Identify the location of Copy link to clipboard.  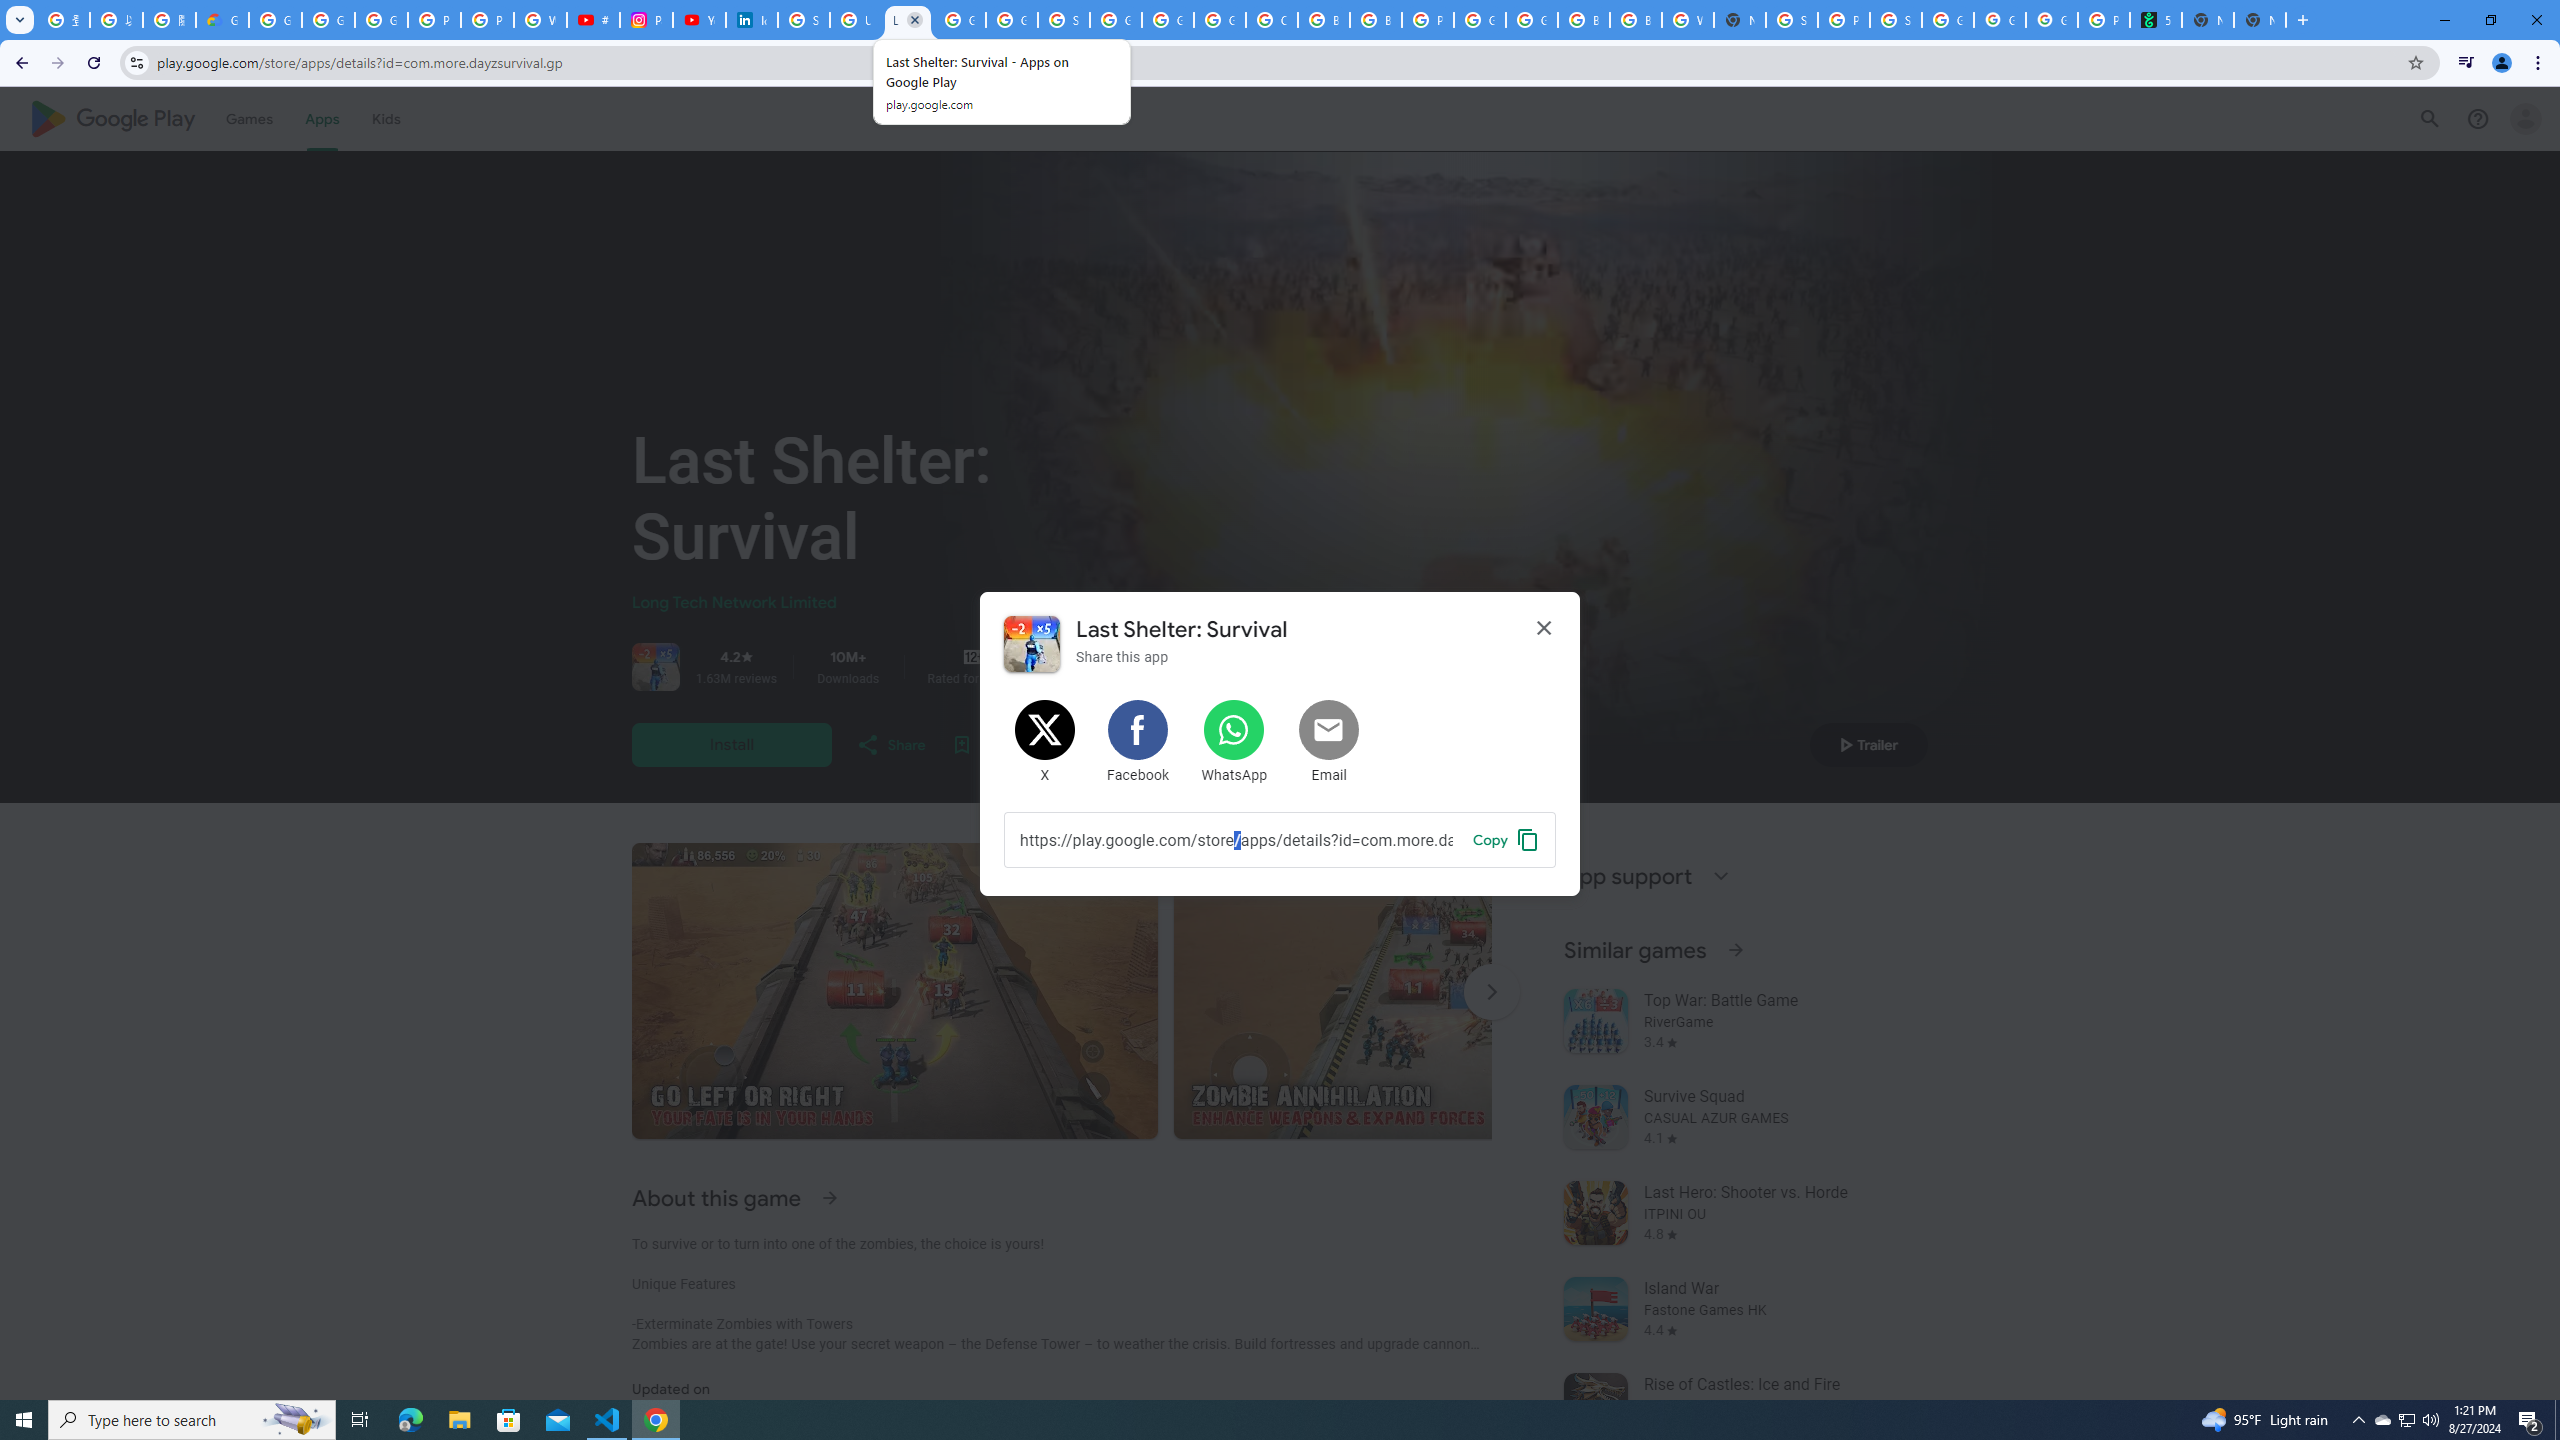
(1506, 839).